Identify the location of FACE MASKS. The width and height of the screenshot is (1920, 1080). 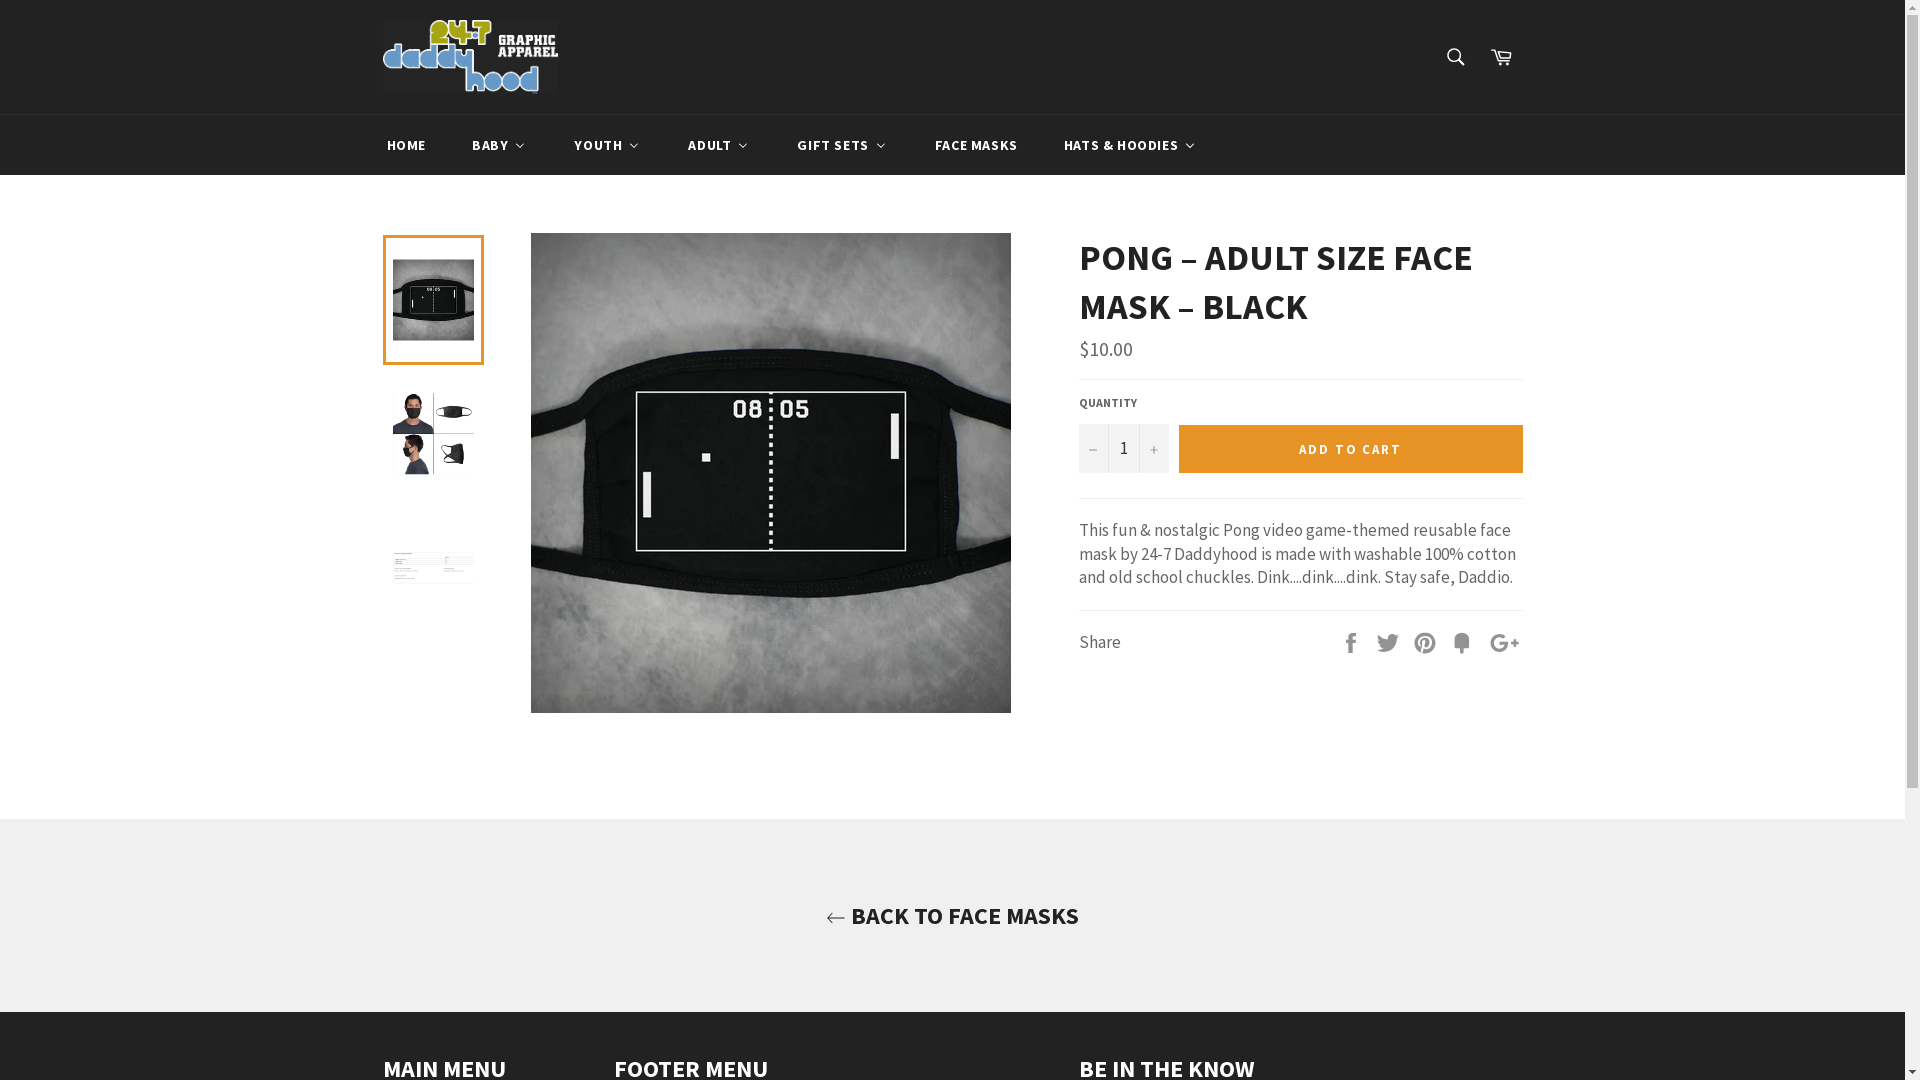
(976, 145).